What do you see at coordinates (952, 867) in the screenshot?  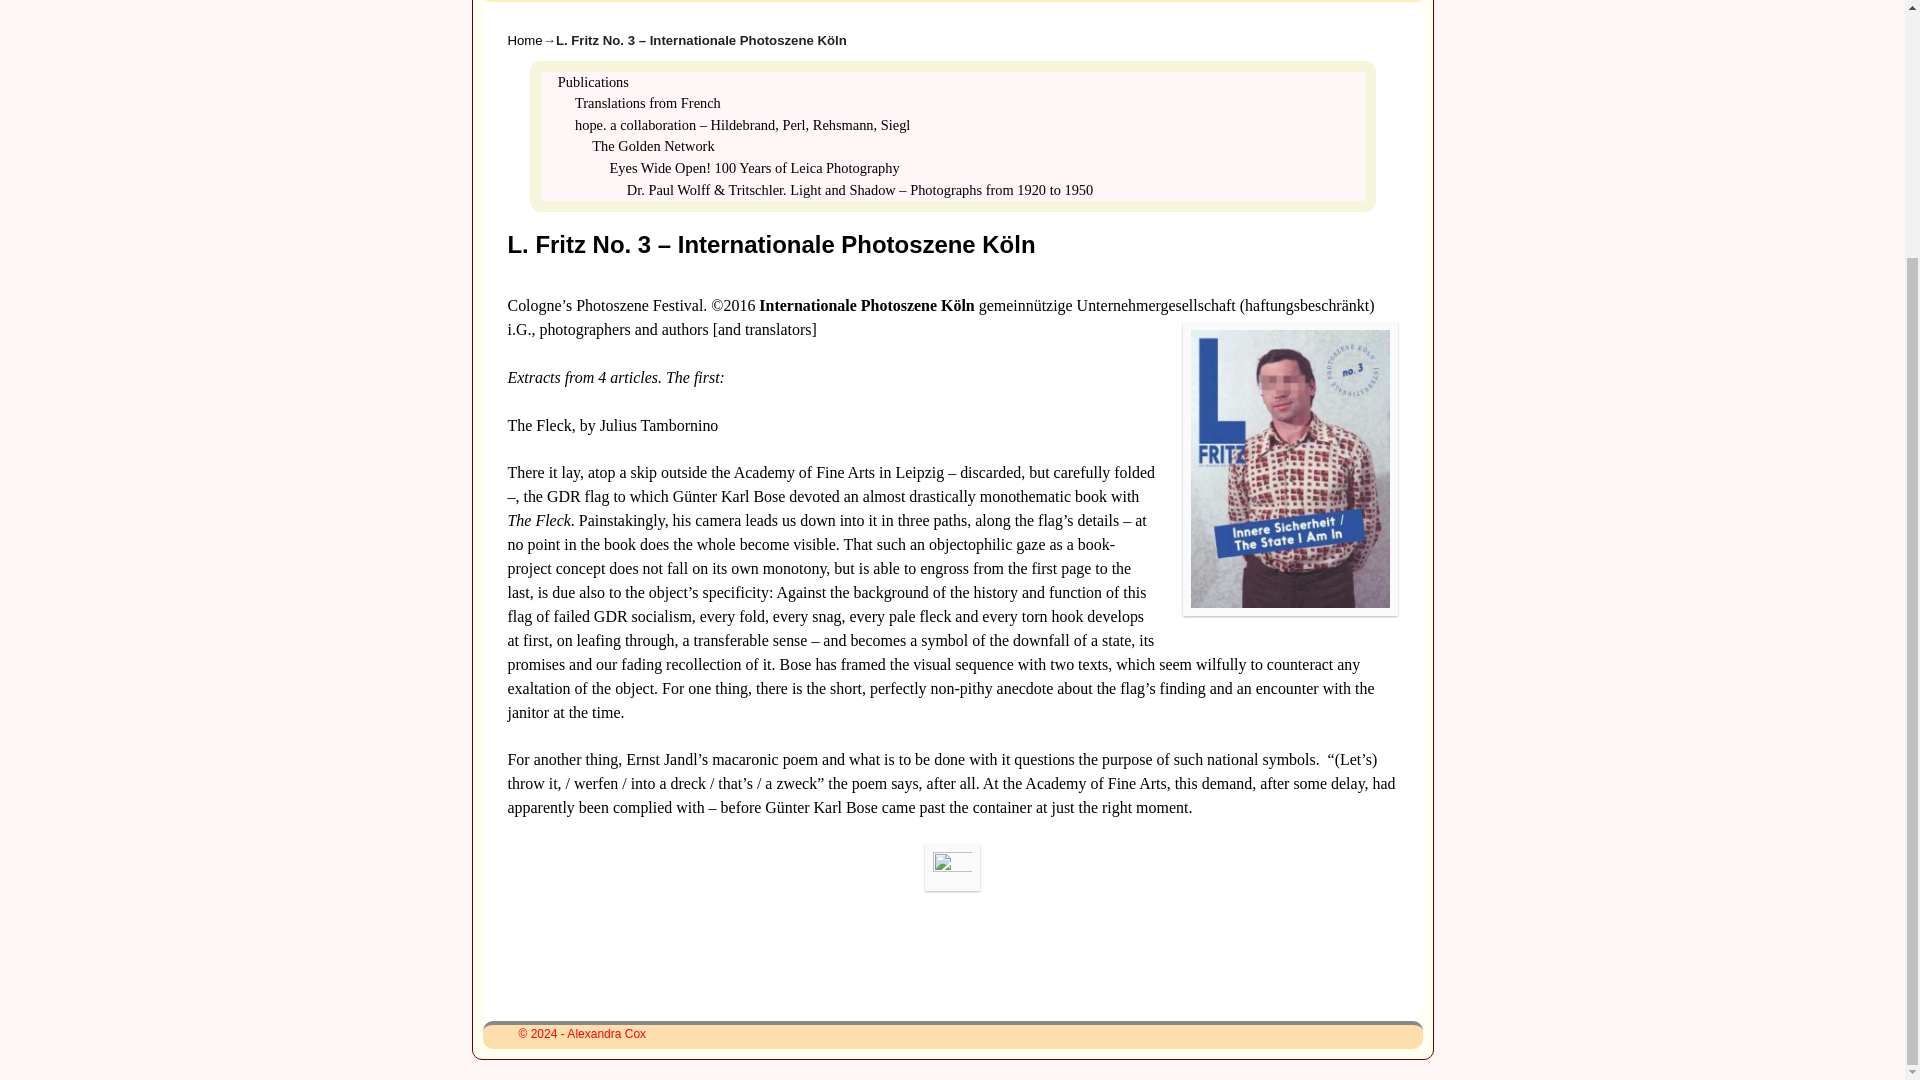 I see `More L. Fritz No. 3` at bounding box center [952, 867].